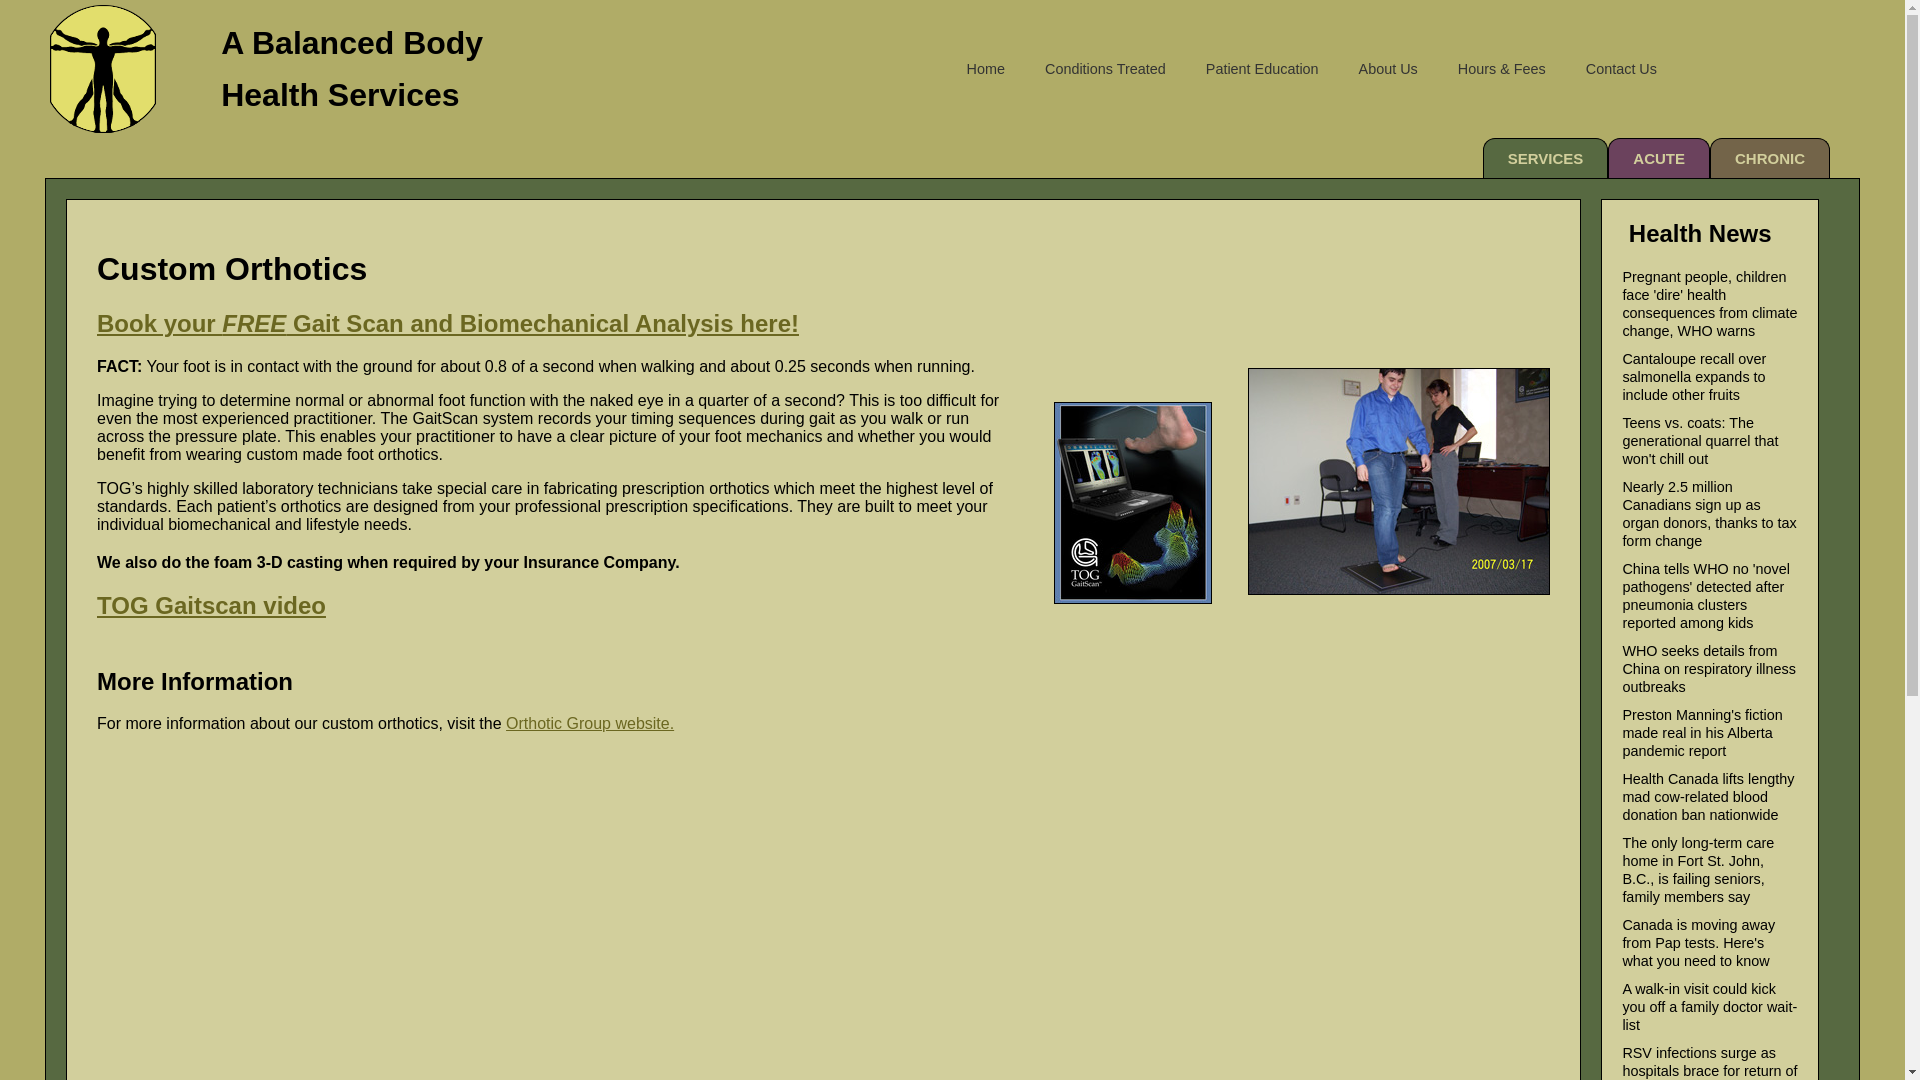 The height and width of the screenshot is (1080, 1920). I want to click on CHRONIC, so click(1770, 158).